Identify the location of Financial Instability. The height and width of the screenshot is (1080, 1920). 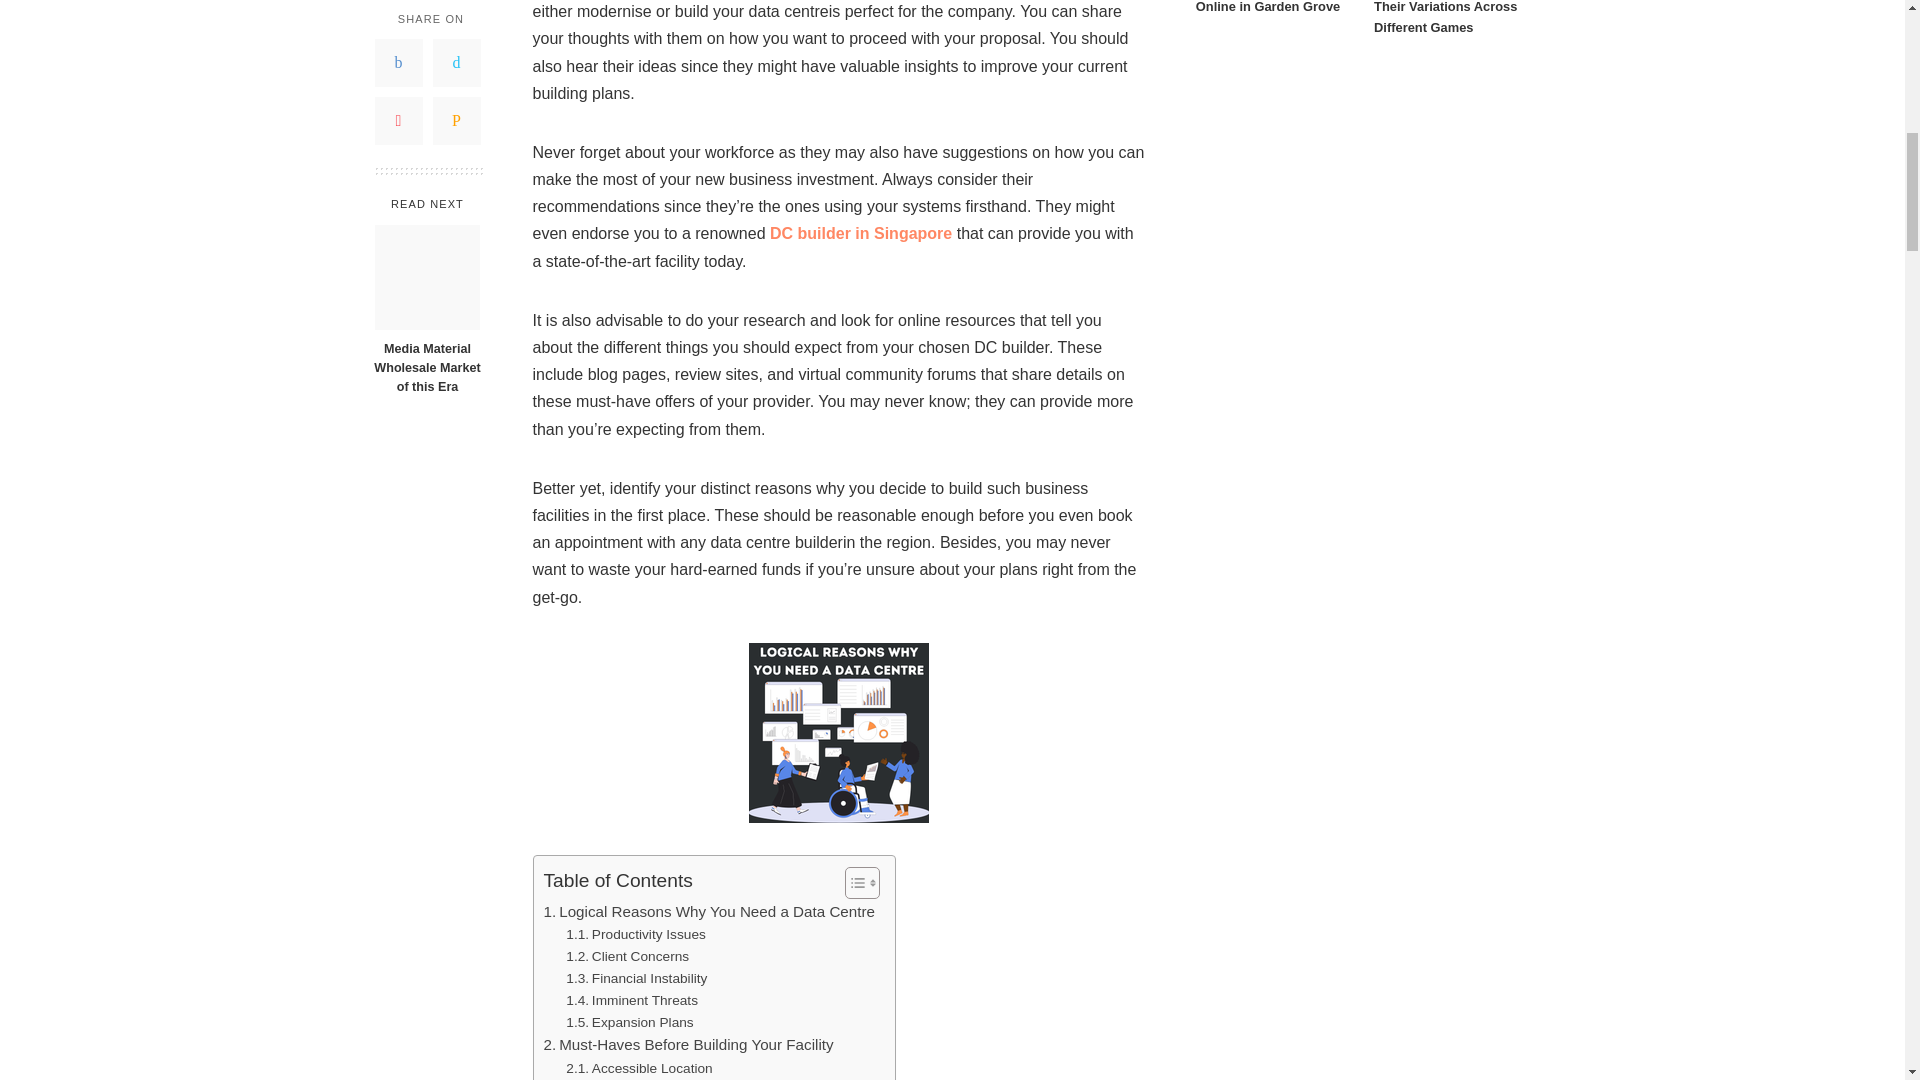
(636, 978).